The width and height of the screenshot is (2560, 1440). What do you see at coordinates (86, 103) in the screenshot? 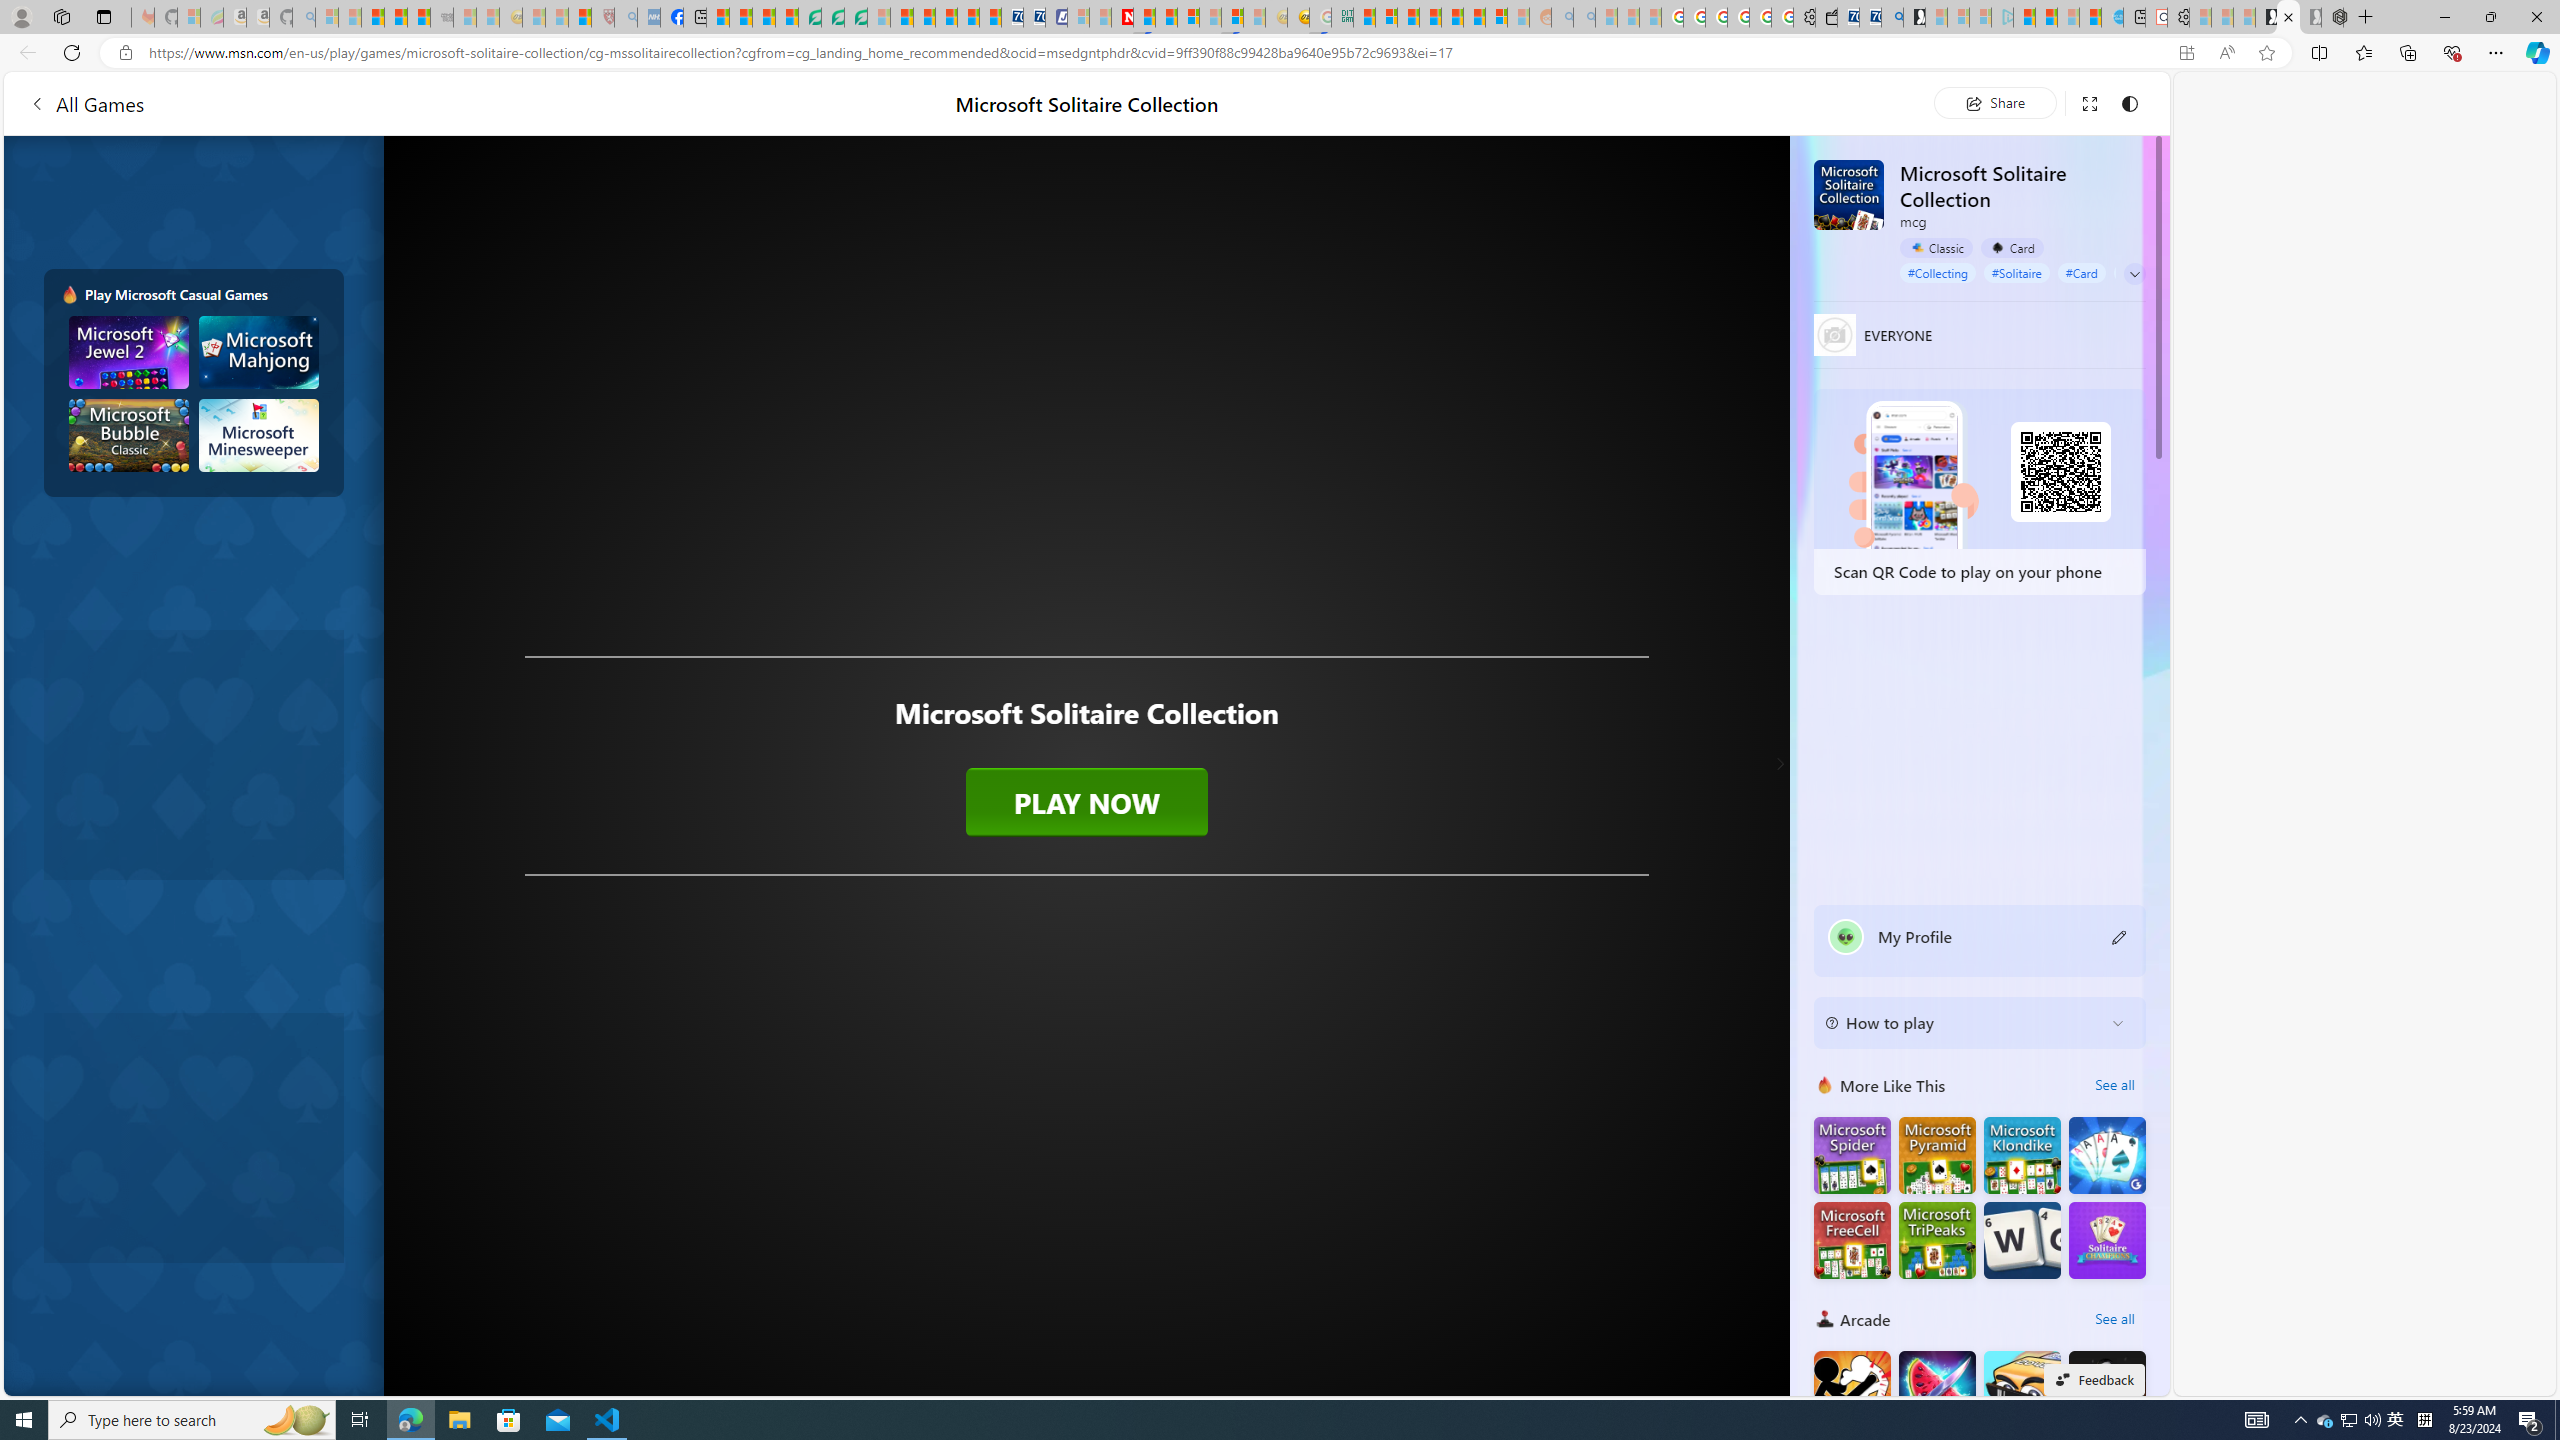
I see `All Games` at bounding box center [86, 103].